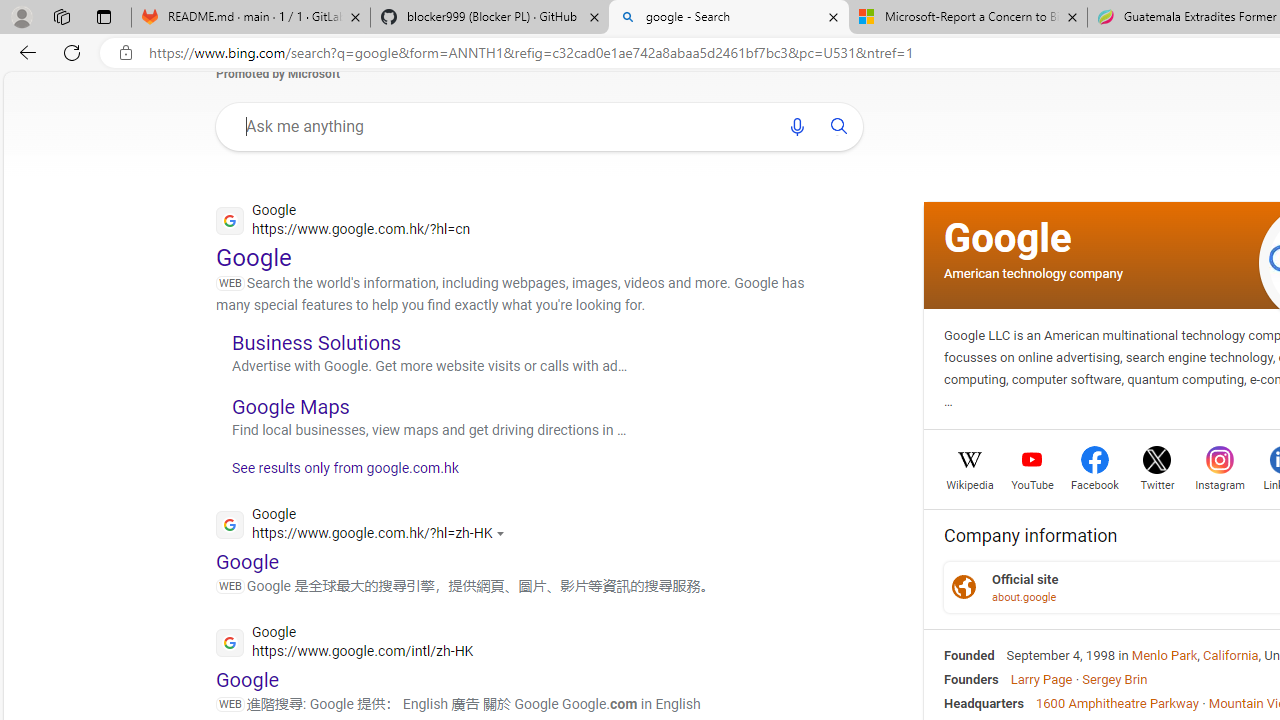  What do you see at coordinates (797, 126) in the screenshot?
I see `Search using voice` at bounding box center [797, 126].